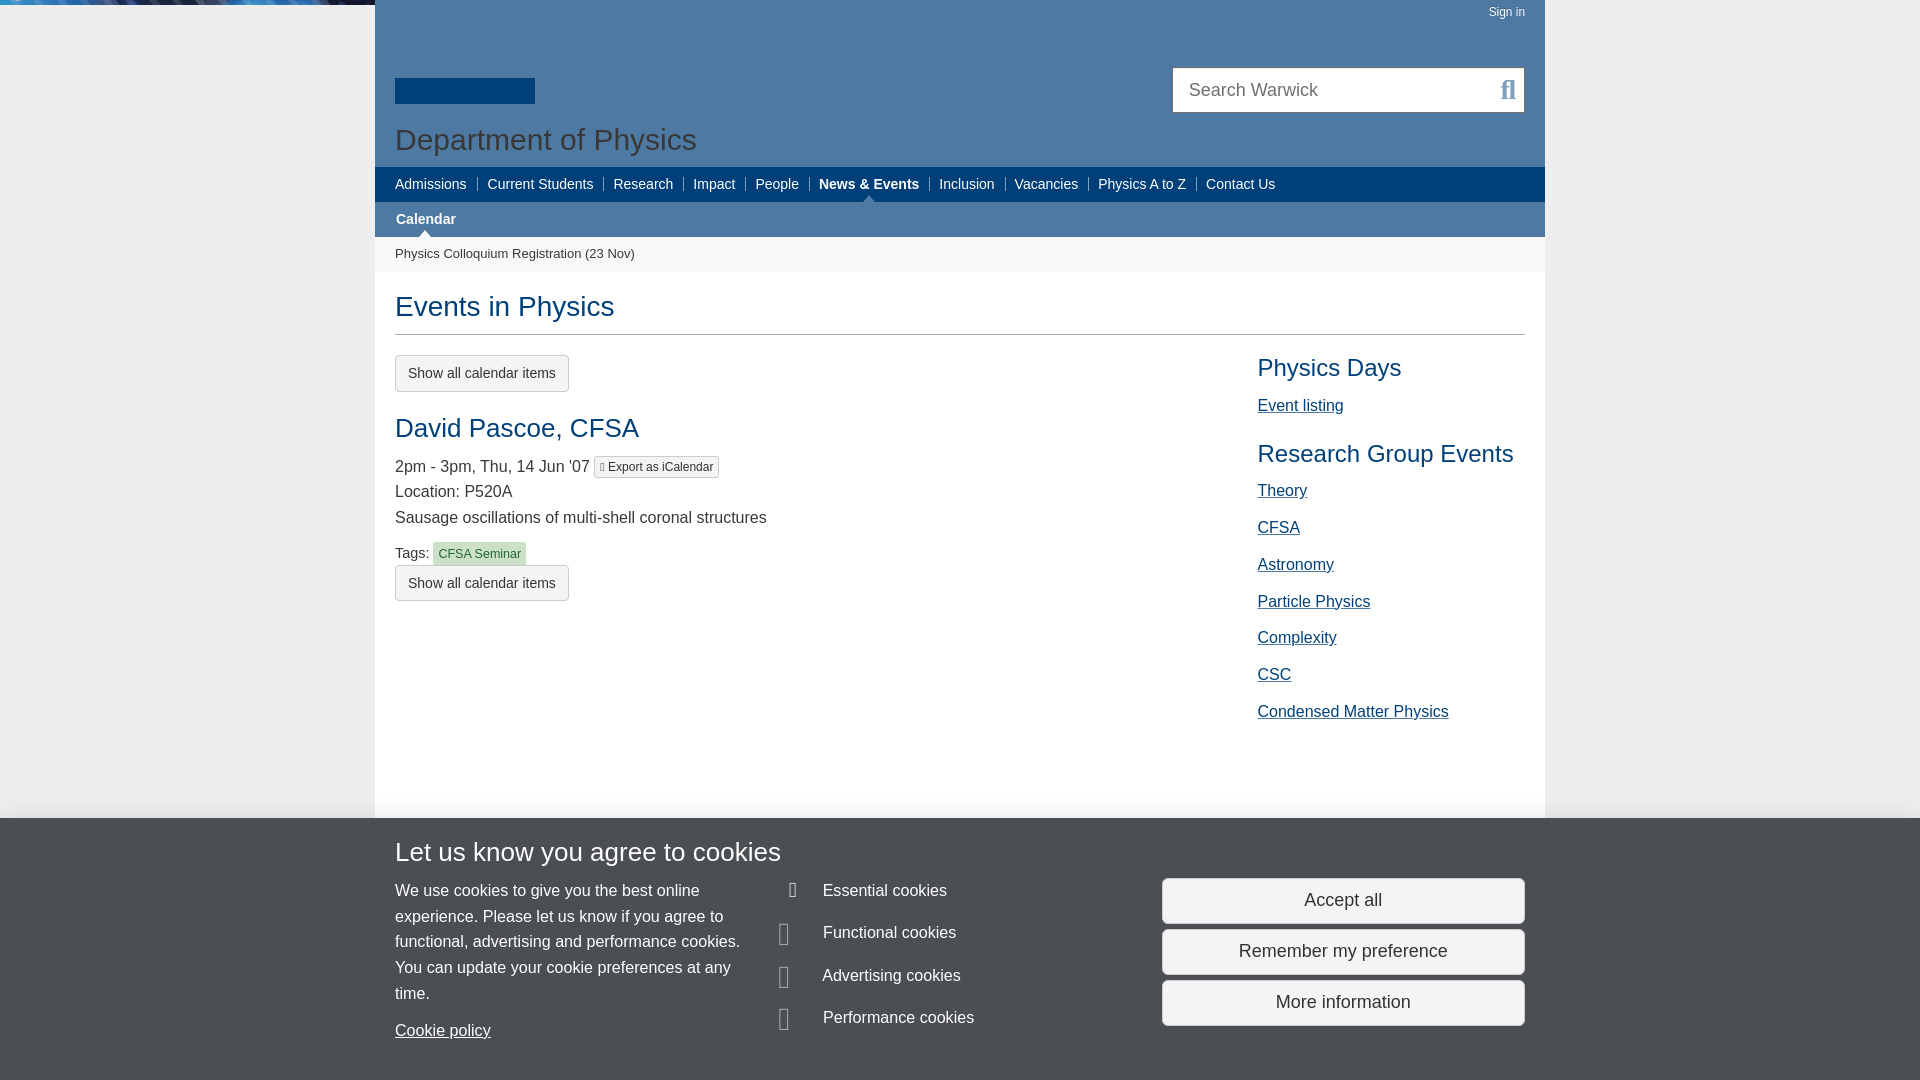 This screenshot has width=1920, height=1080. I want to click on Accept all functional, advertising and performance cookies, so click(1342, 901).